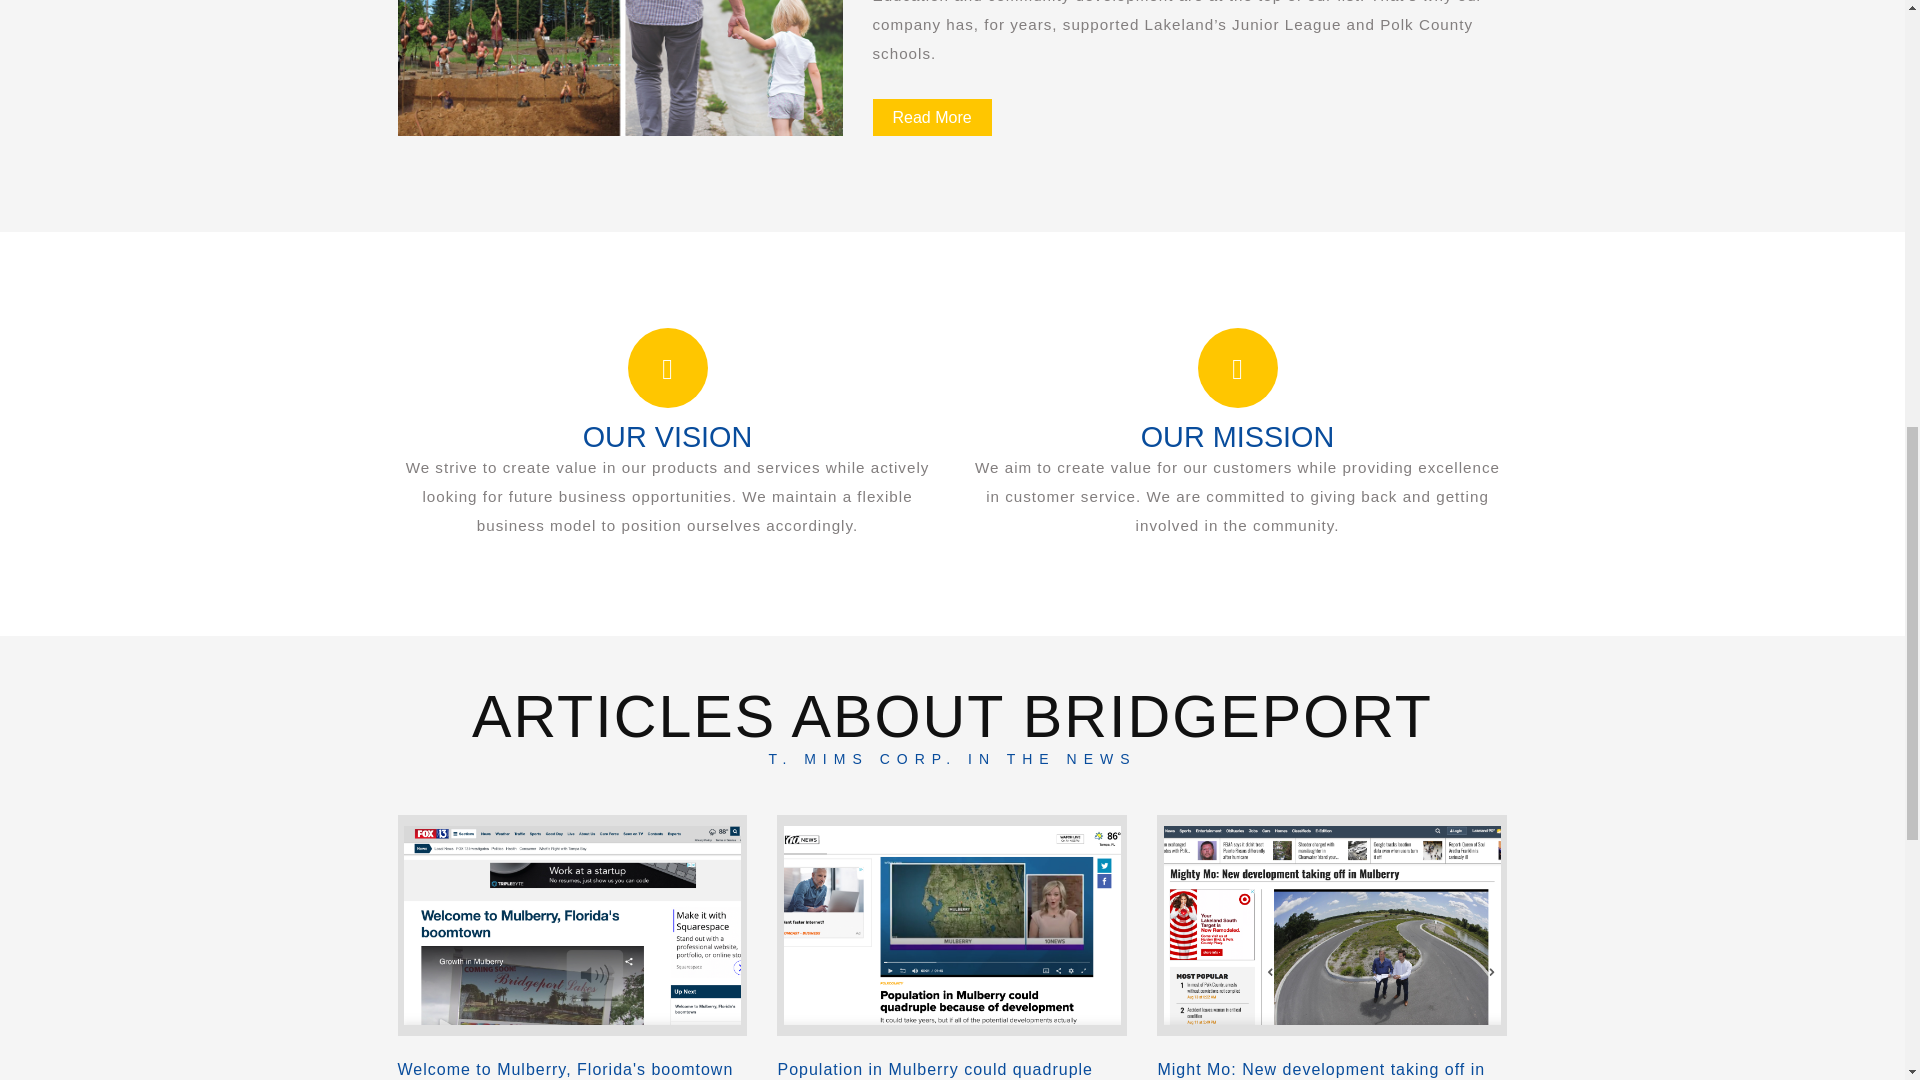 The image size is (1920, 1080). I want to click on Welcome to Mulberry, Florida's boomtown, so click(572, 1070).